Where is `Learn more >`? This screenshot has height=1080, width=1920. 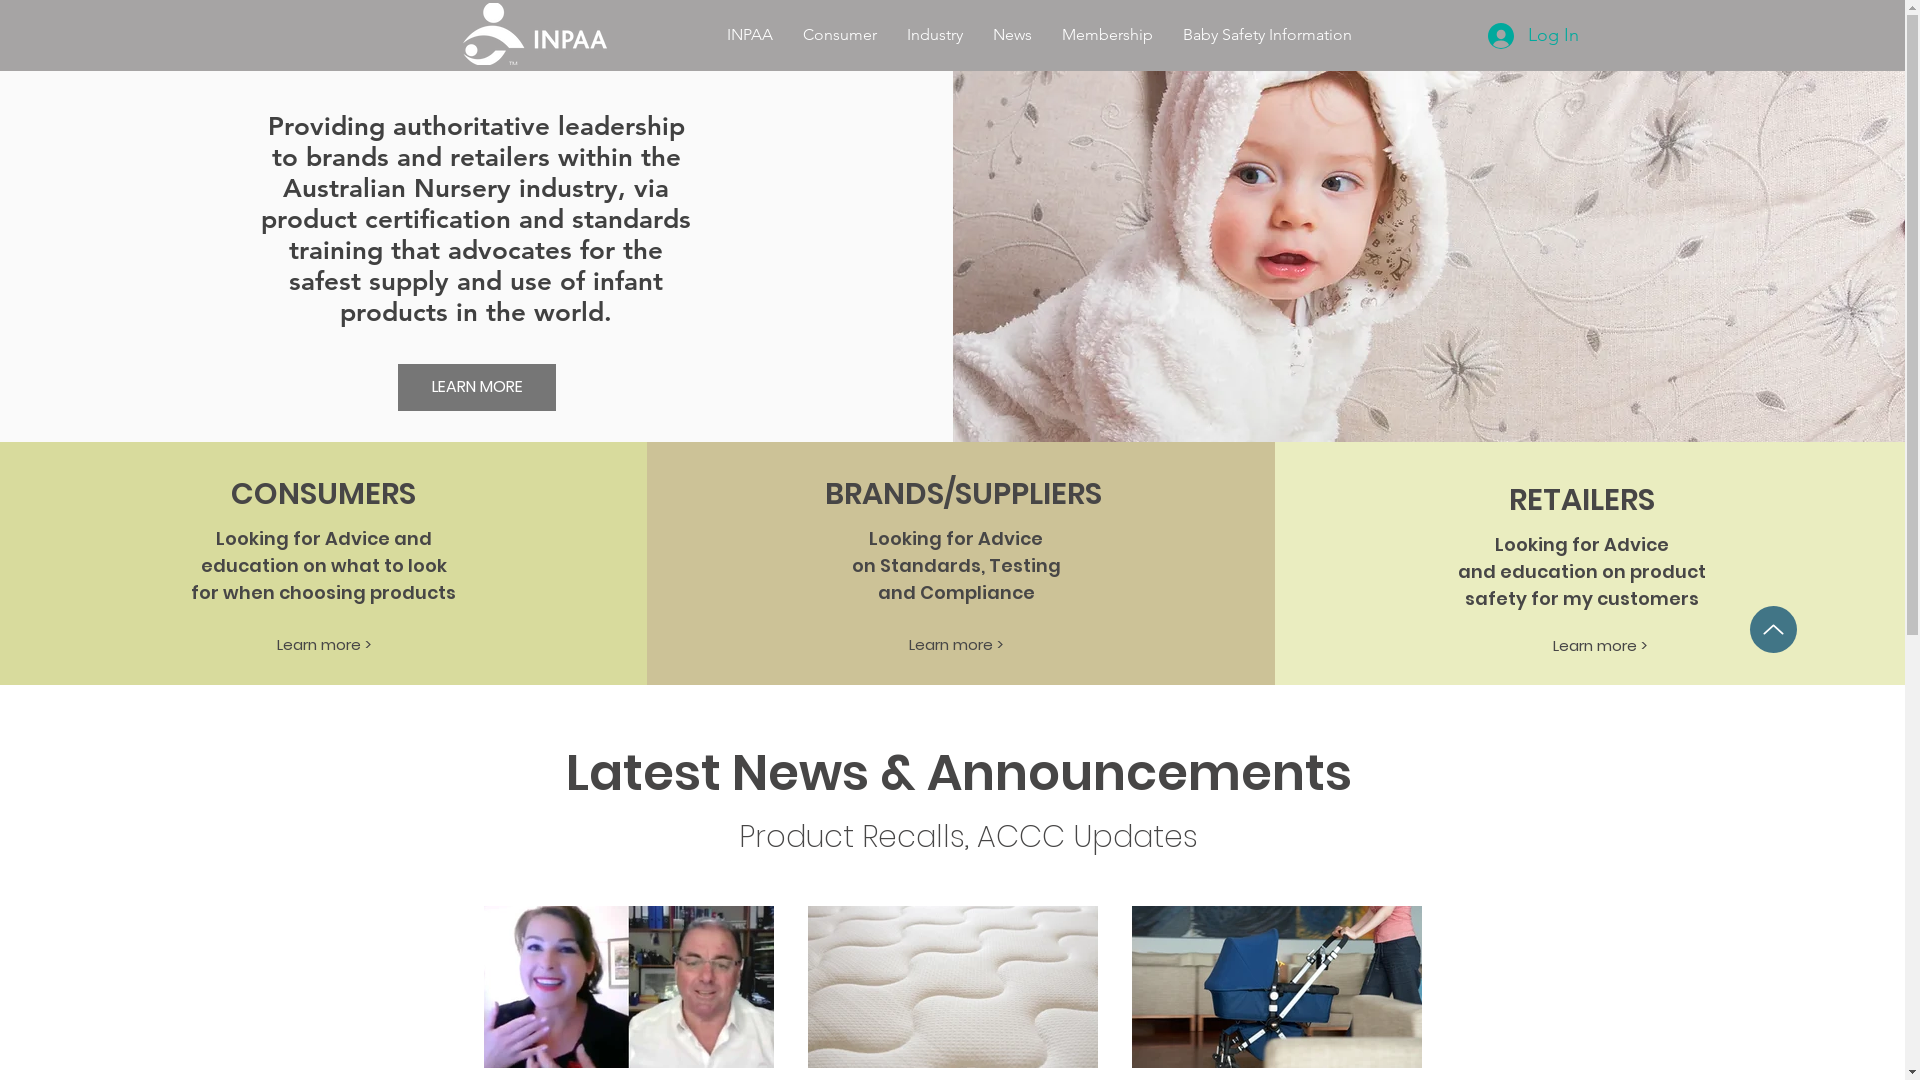 Learn more > is located at coordinates (1600, 645).